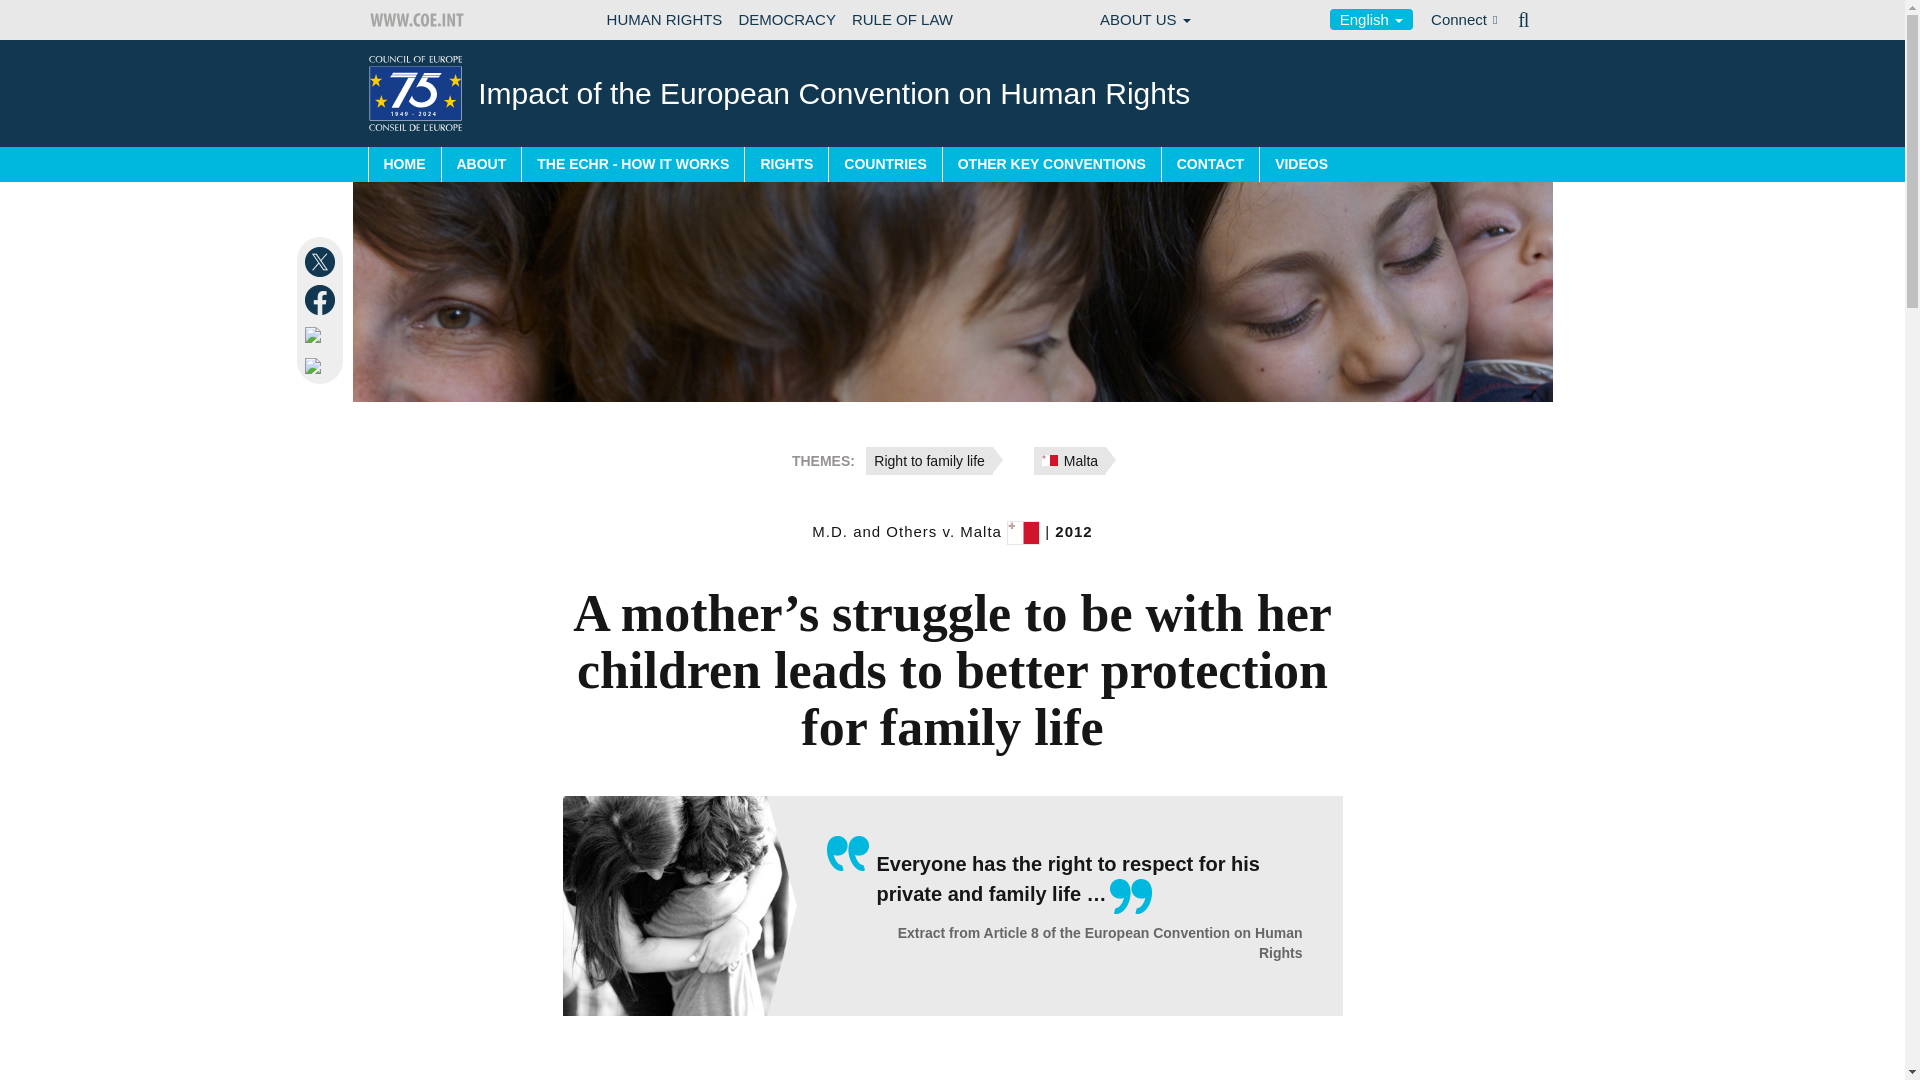 Image resolution: width=1920 pixels, height=1080 pixels. I want to click on Share on Linkedin, so click(322, 334).